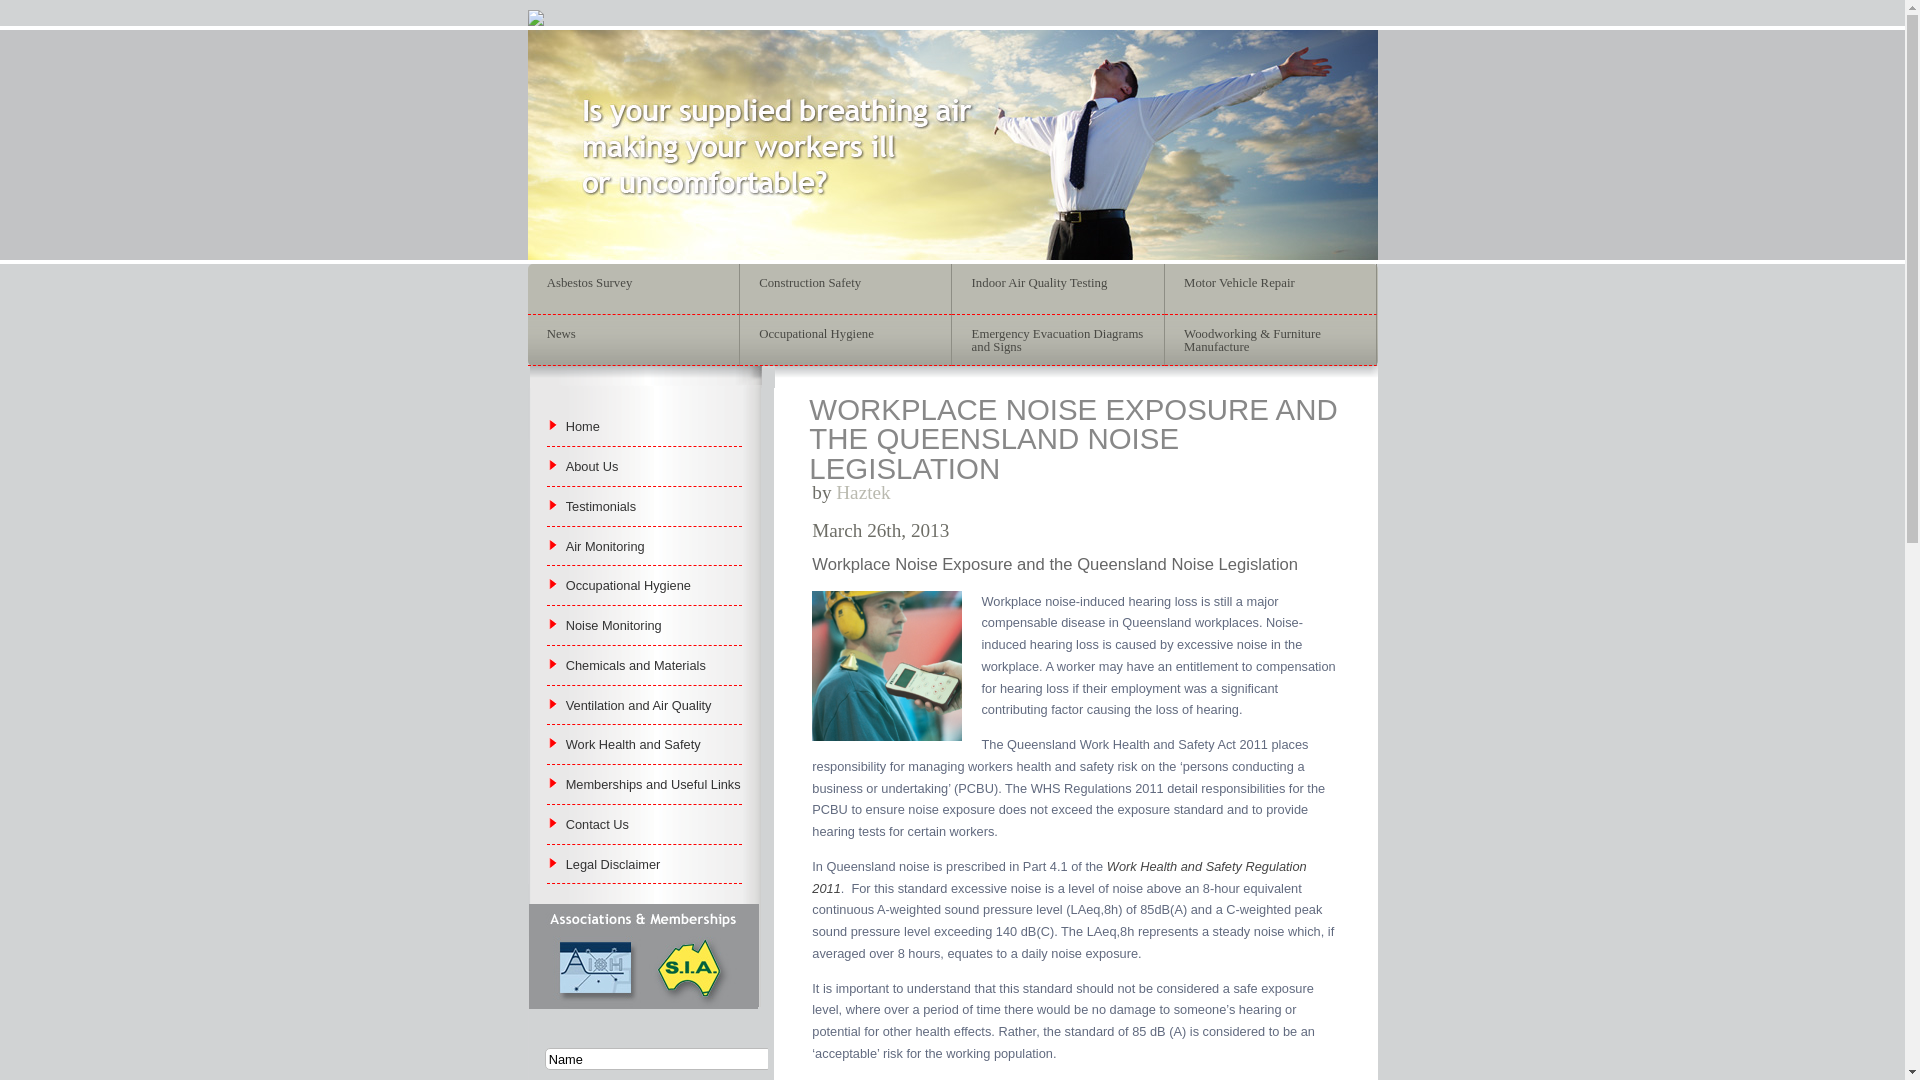 The image size is (1920, 1080). What do you see at coordinates (614, 626) in the screenshot?
I see `Noise Monitoring` at bounding box center [614, 626].